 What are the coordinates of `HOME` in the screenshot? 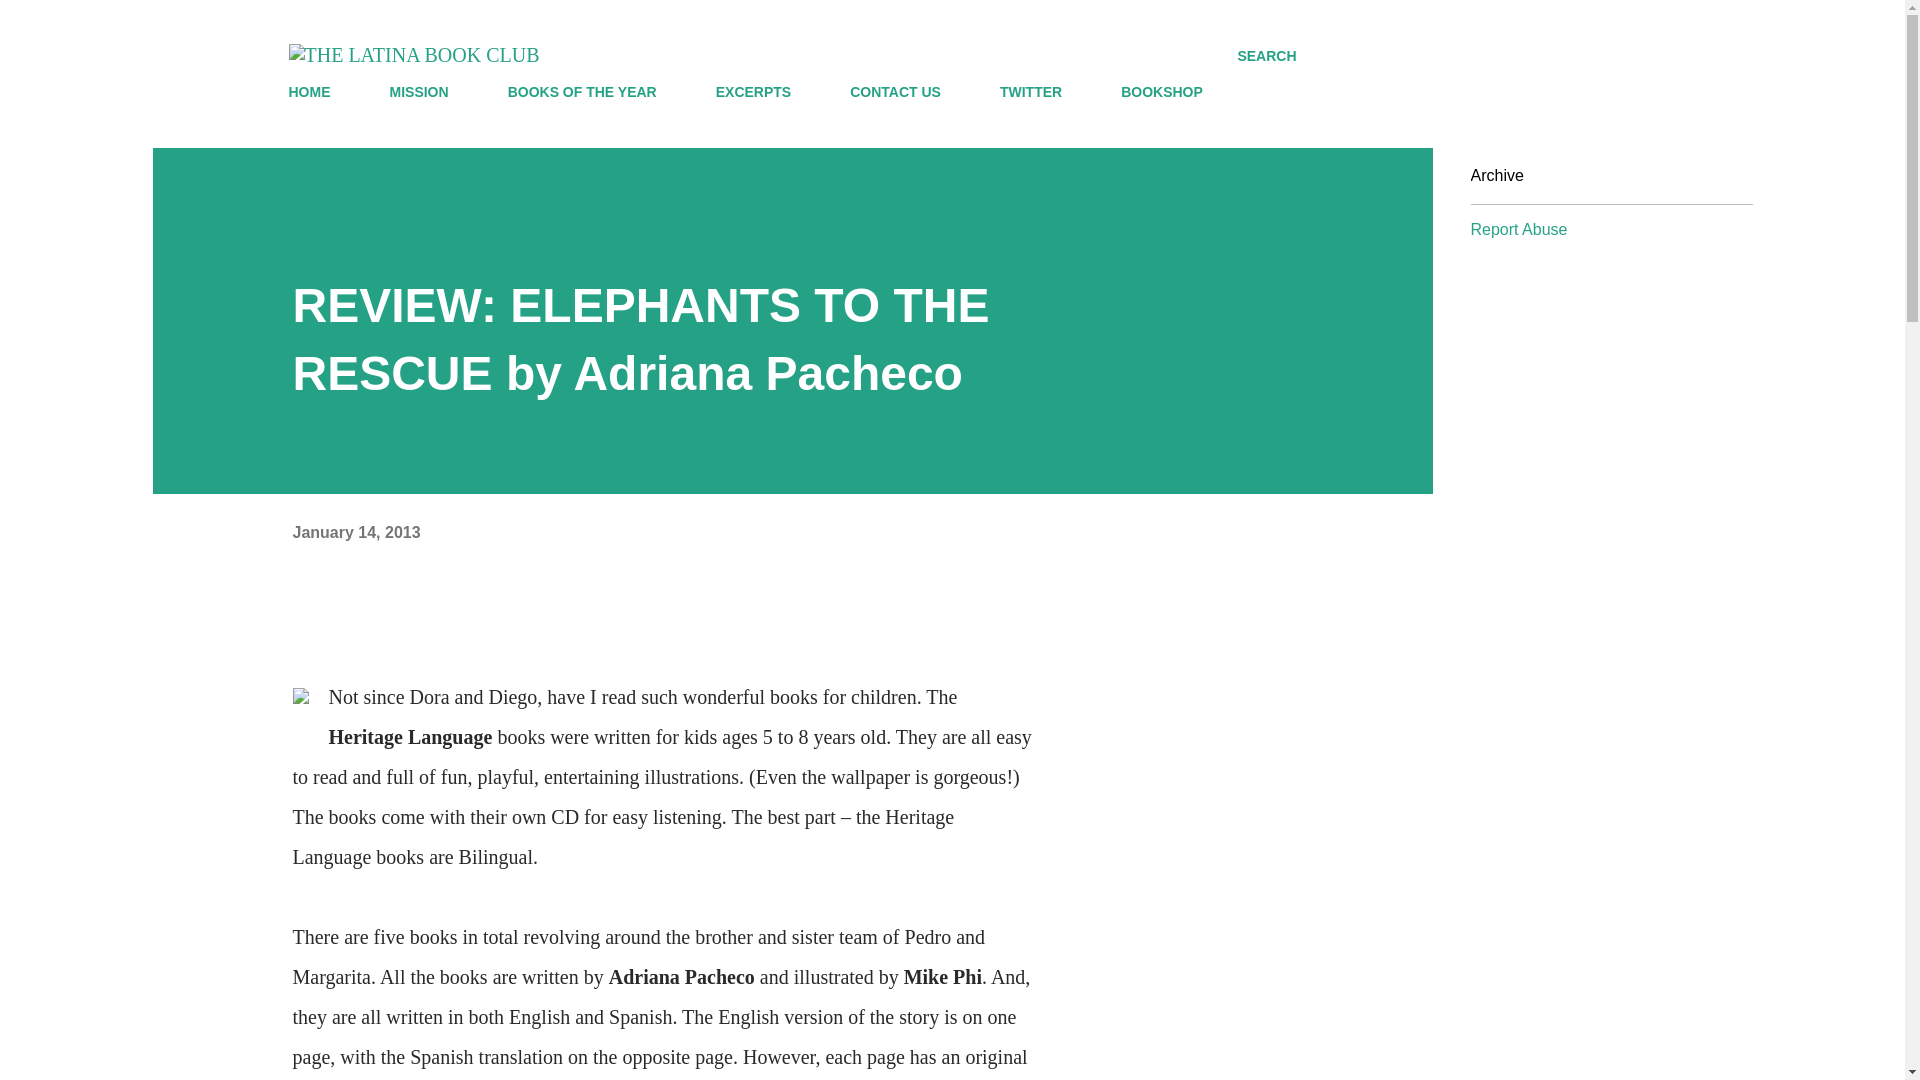 It's located at (314, 92).